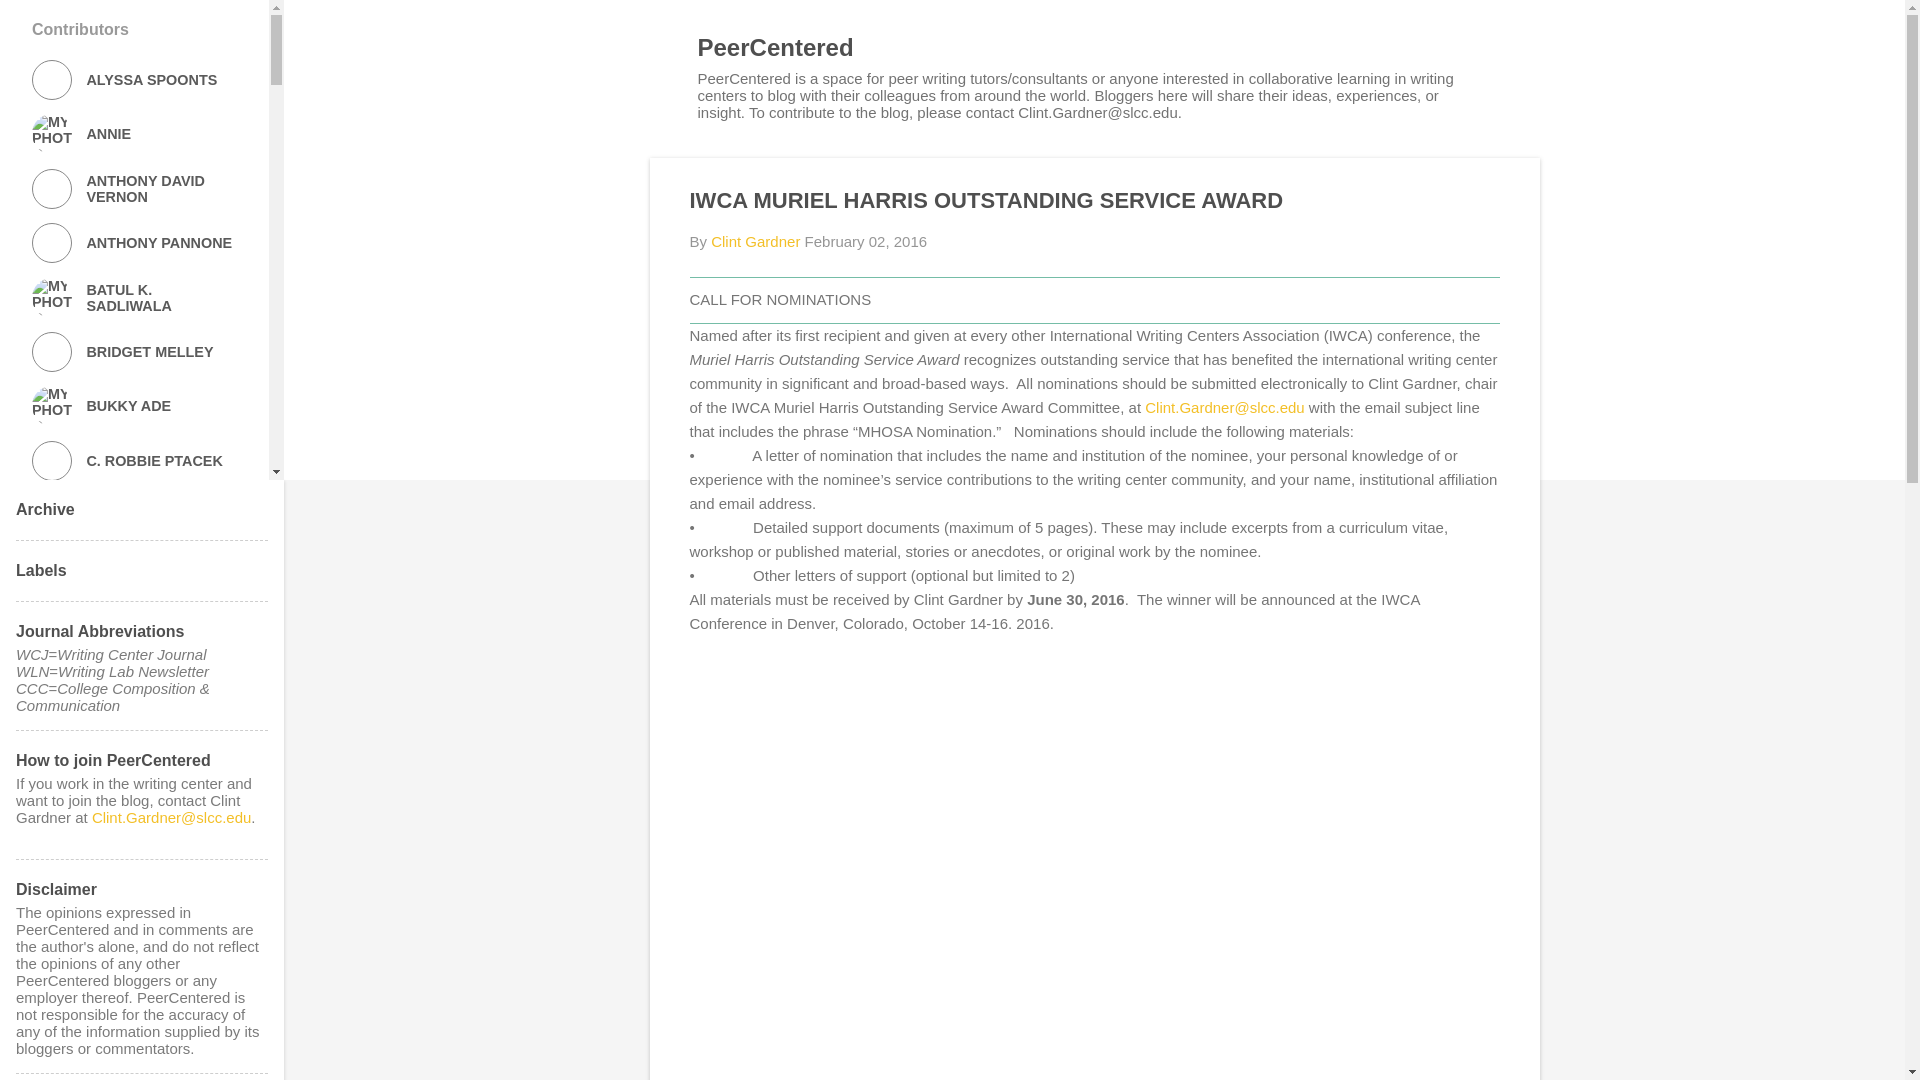 The width and height of the screenshot is (1920, 1080). I want to click on ANNIE, so click(134, 134).